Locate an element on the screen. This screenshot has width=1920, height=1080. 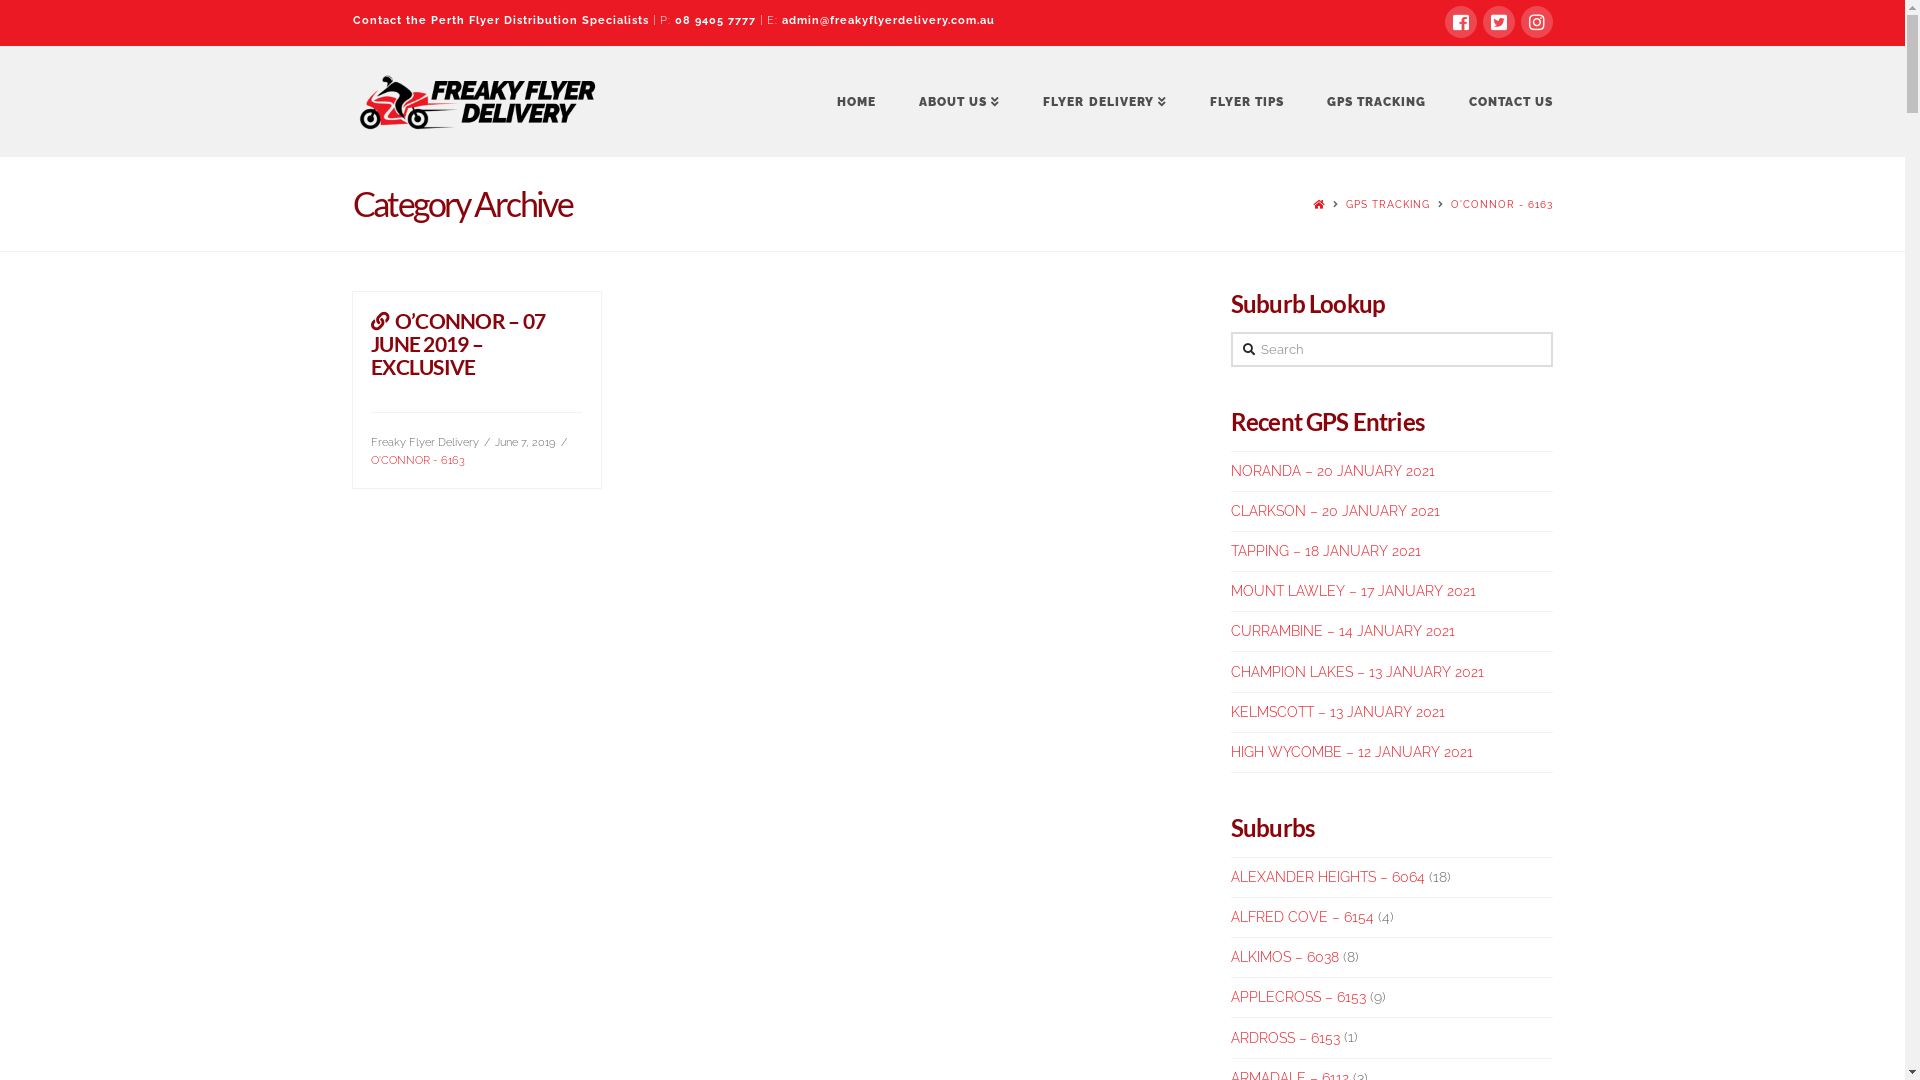
GPS TRACKING is located at coordinates (1376, 100).